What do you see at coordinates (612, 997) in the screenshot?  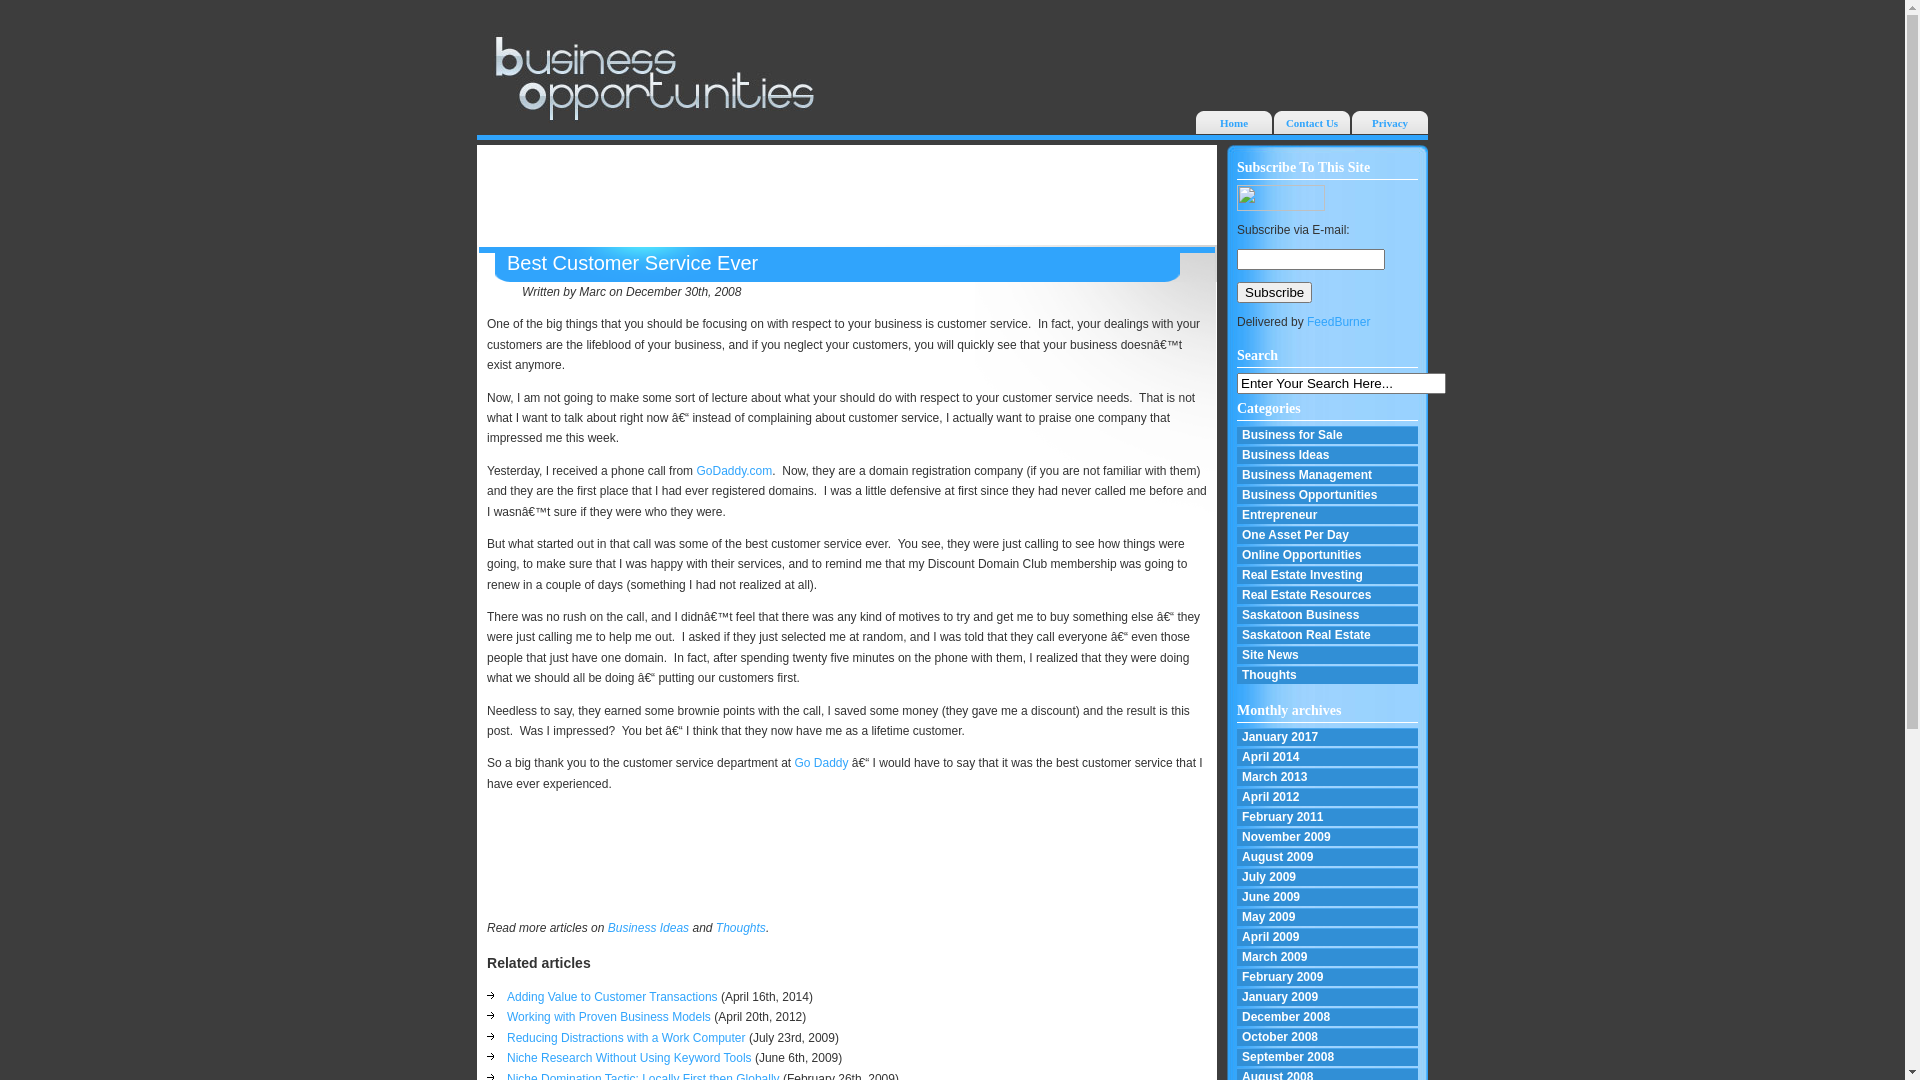 I see `Adding Value to Customer Transactions` at bounding box center [612, 997].